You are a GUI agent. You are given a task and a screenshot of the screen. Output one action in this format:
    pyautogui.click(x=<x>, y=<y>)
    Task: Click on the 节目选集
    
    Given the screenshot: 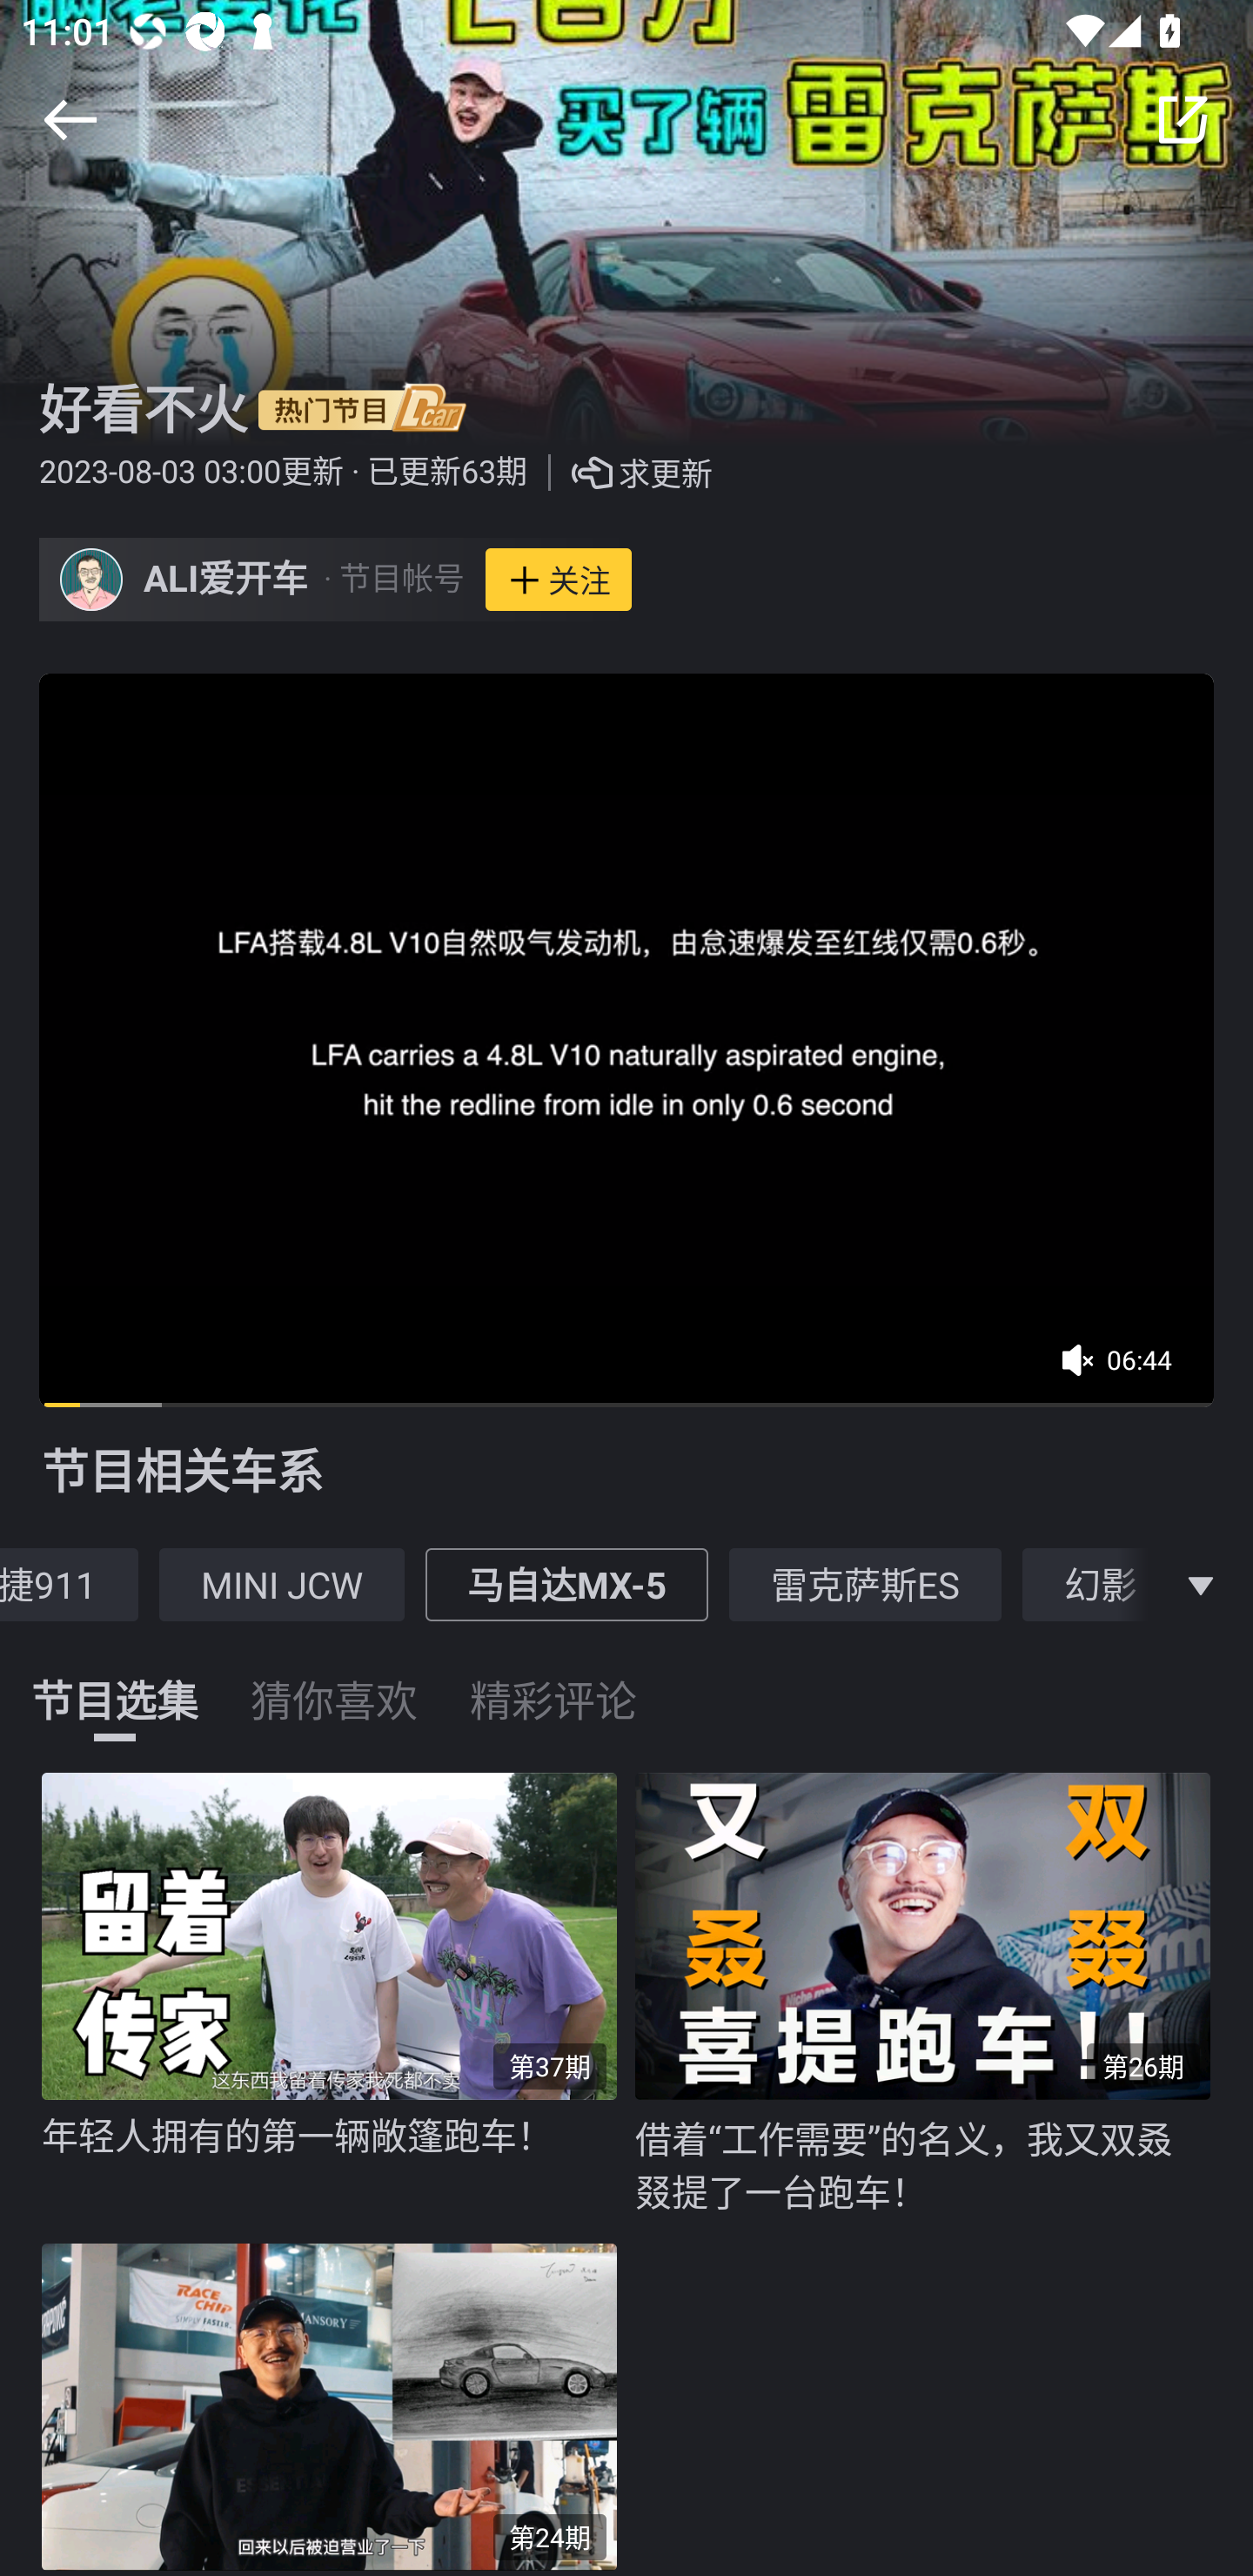 What is the action you would take?
    pyautogui.click(x=115, y=1681)
    